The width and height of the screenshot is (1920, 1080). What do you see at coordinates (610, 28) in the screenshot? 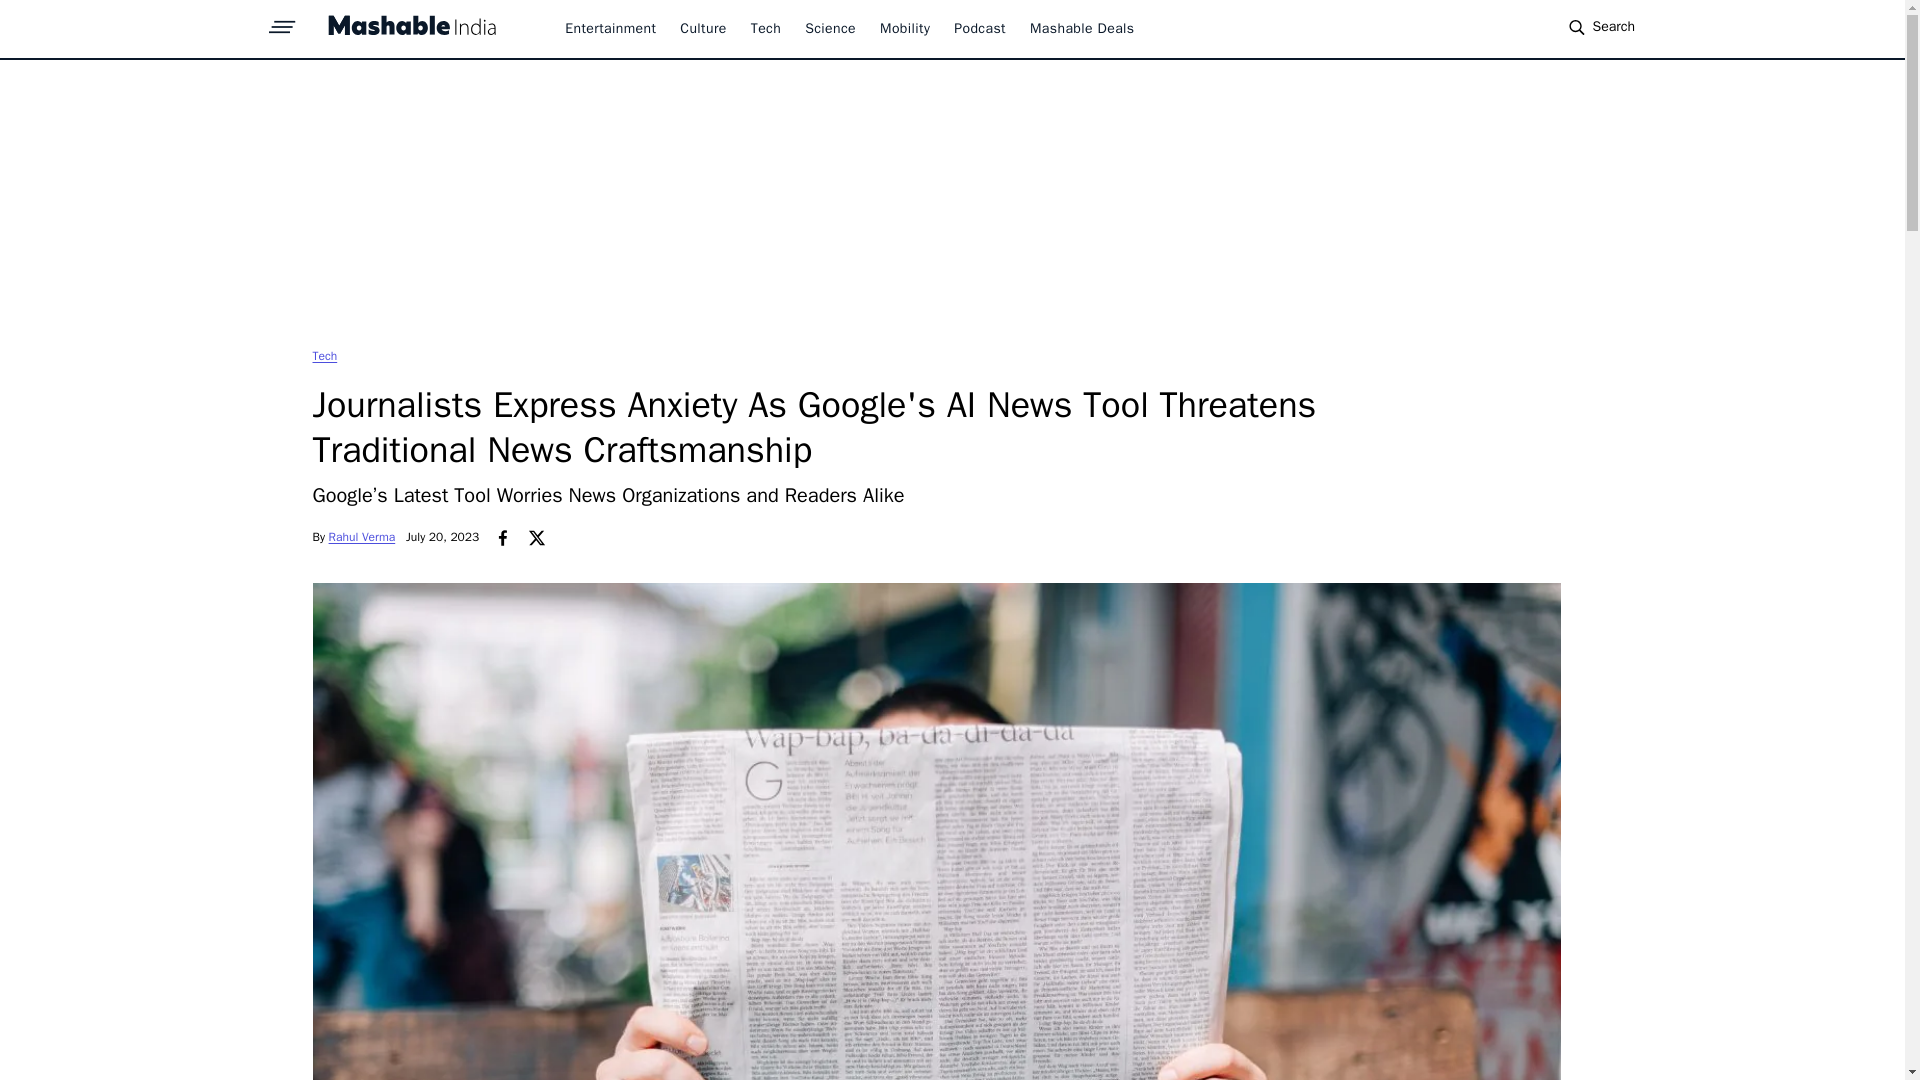
I see `Entertainment` at bounding box center [610, 28].